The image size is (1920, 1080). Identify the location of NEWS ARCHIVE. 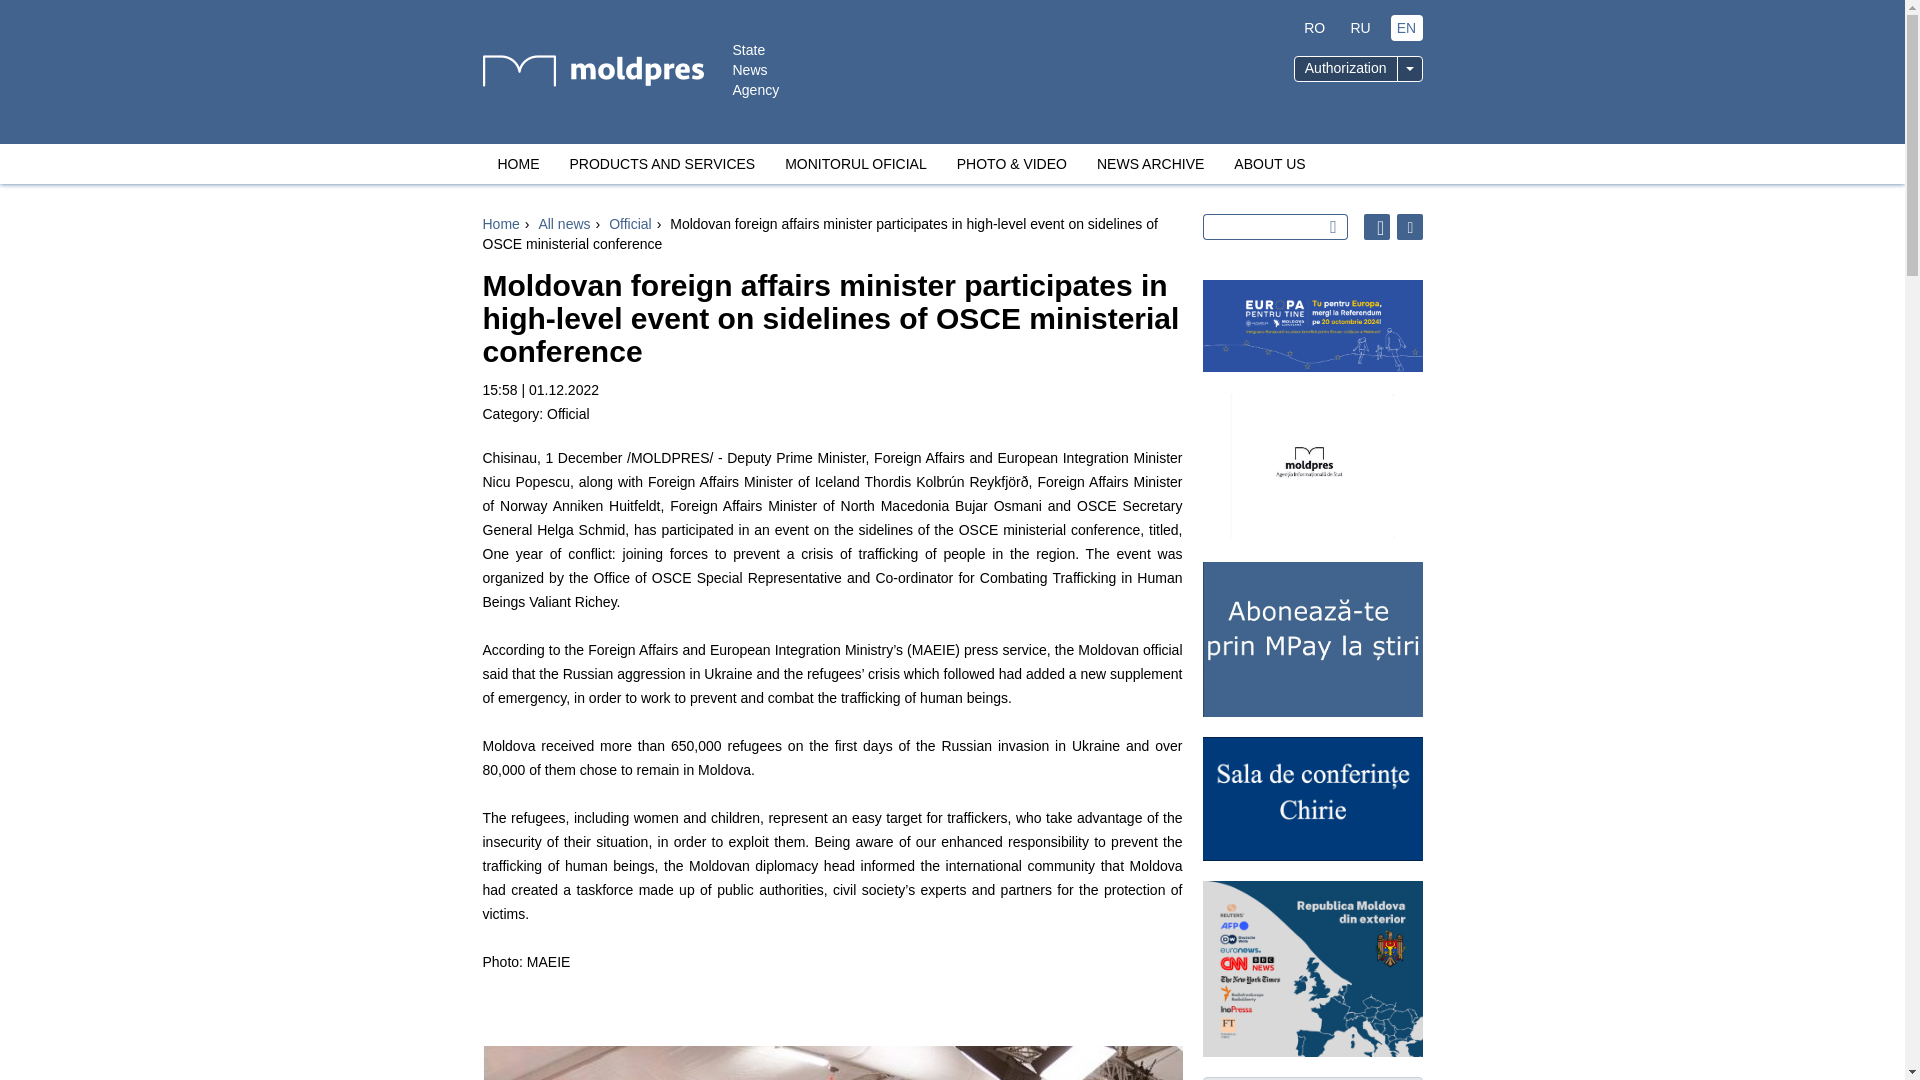
(1150, 163).